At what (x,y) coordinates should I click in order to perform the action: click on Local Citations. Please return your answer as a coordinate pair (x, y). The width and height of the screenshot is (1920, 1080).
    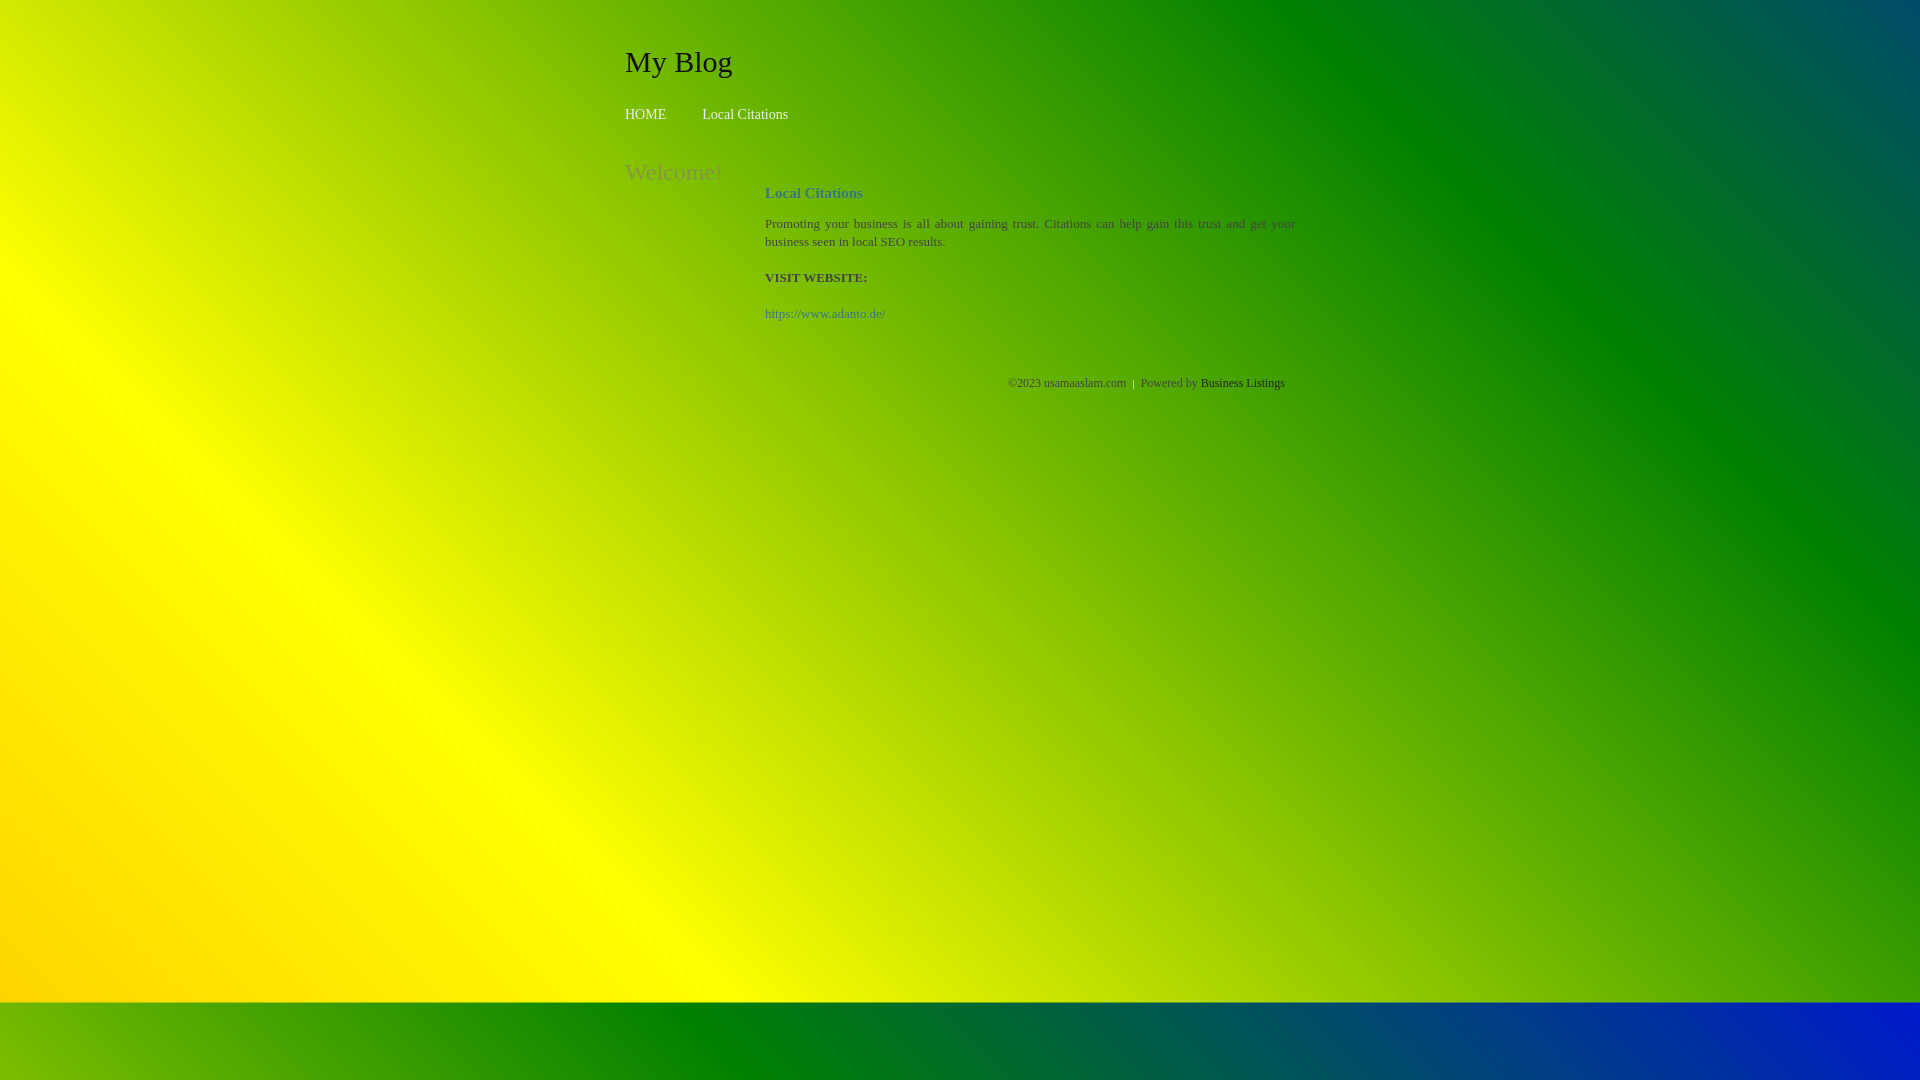
    Looking at the image, I should click on (745, 114).